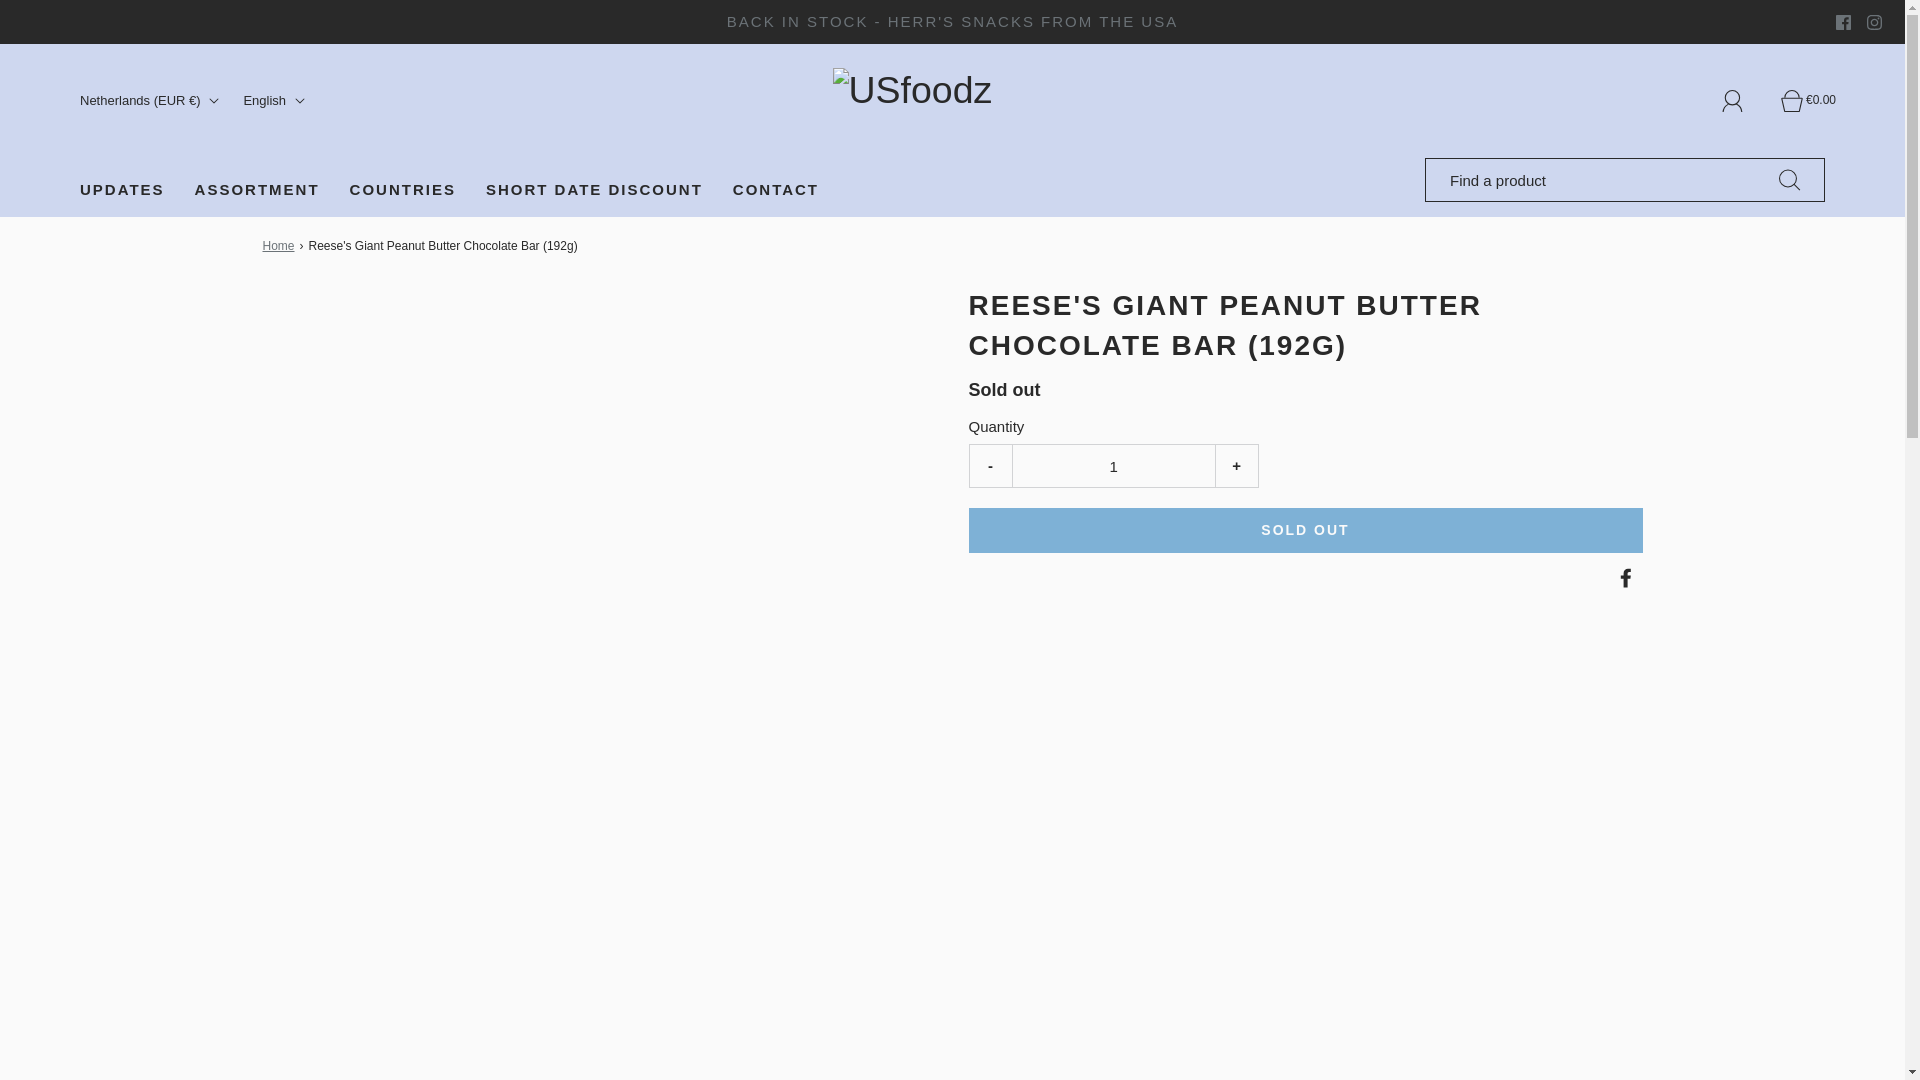 This screenshot has width=1920, height=1080. I want to click on BACK IN STOCK - HERR'S SNACKS FROM THE USA, so click(953, 21).